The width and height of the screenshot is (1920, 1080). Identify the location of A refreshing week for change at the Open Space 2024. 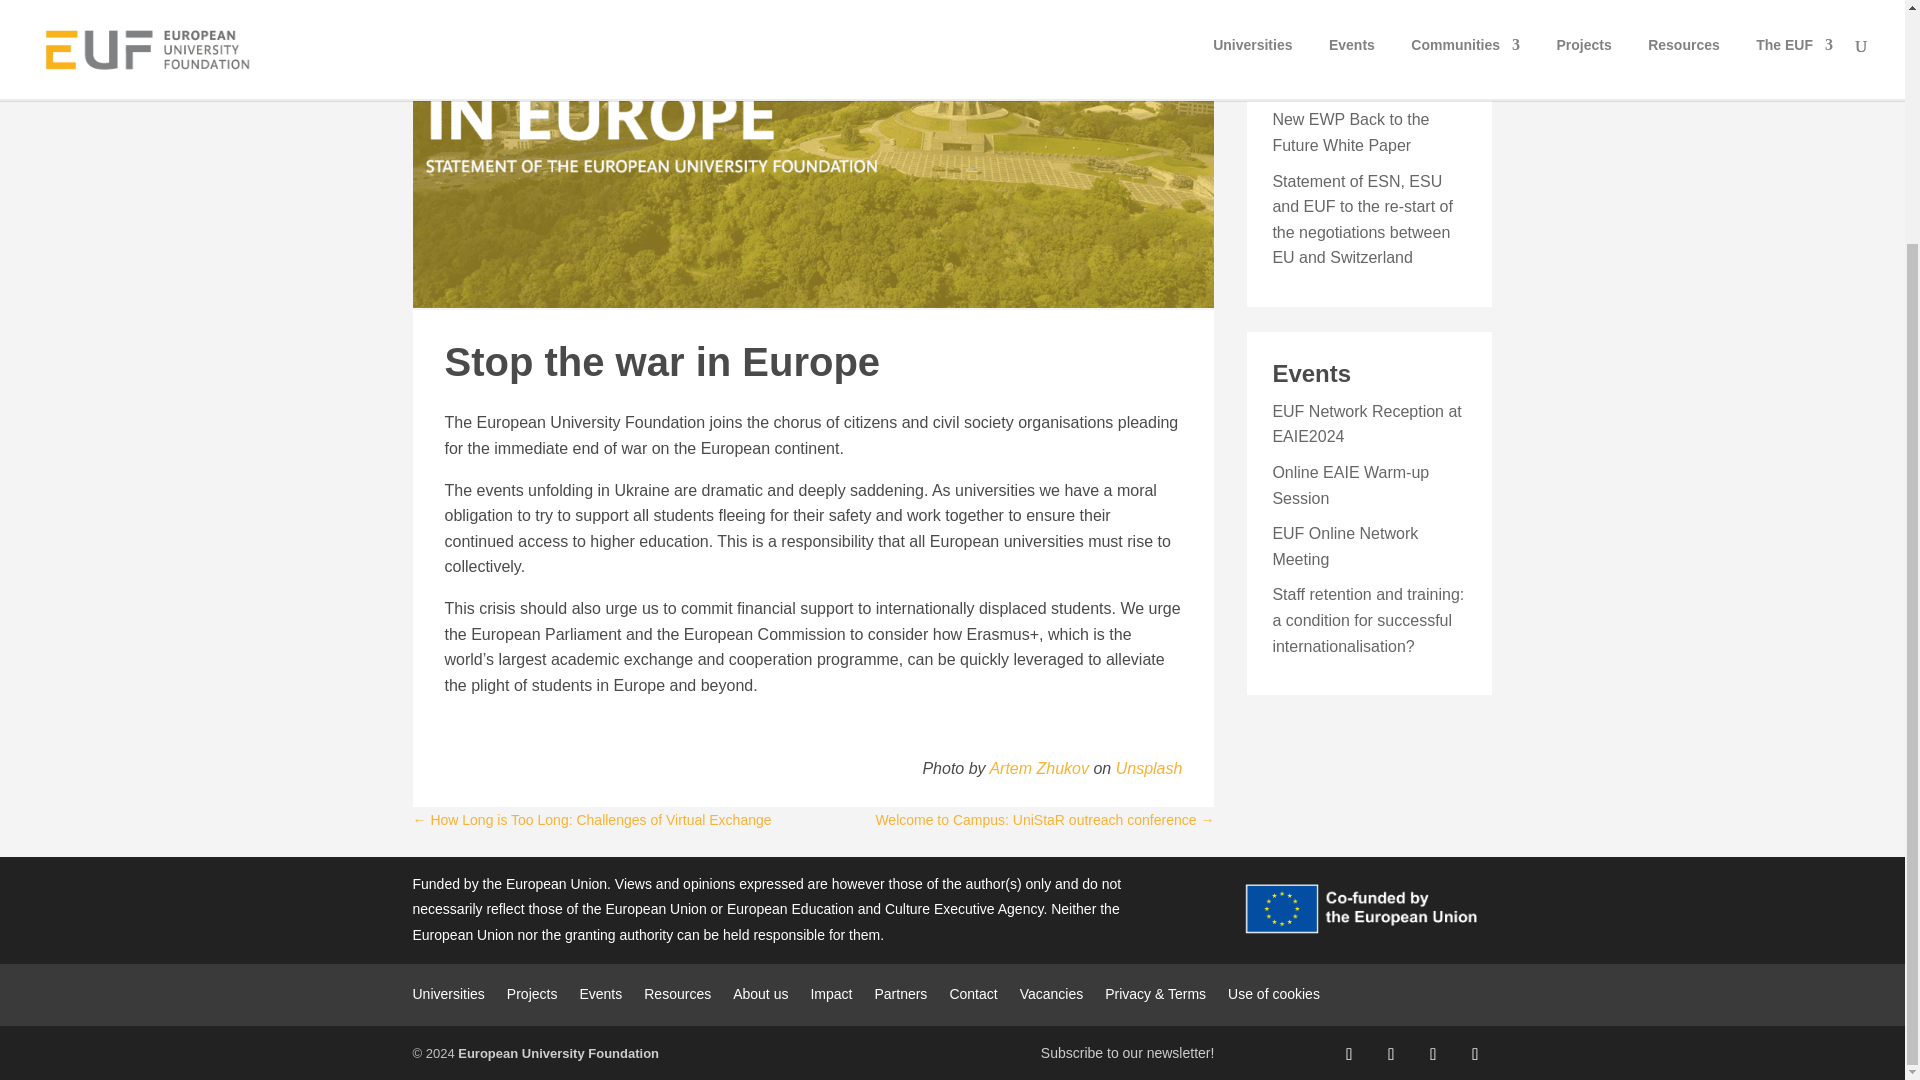
(1366, 58).